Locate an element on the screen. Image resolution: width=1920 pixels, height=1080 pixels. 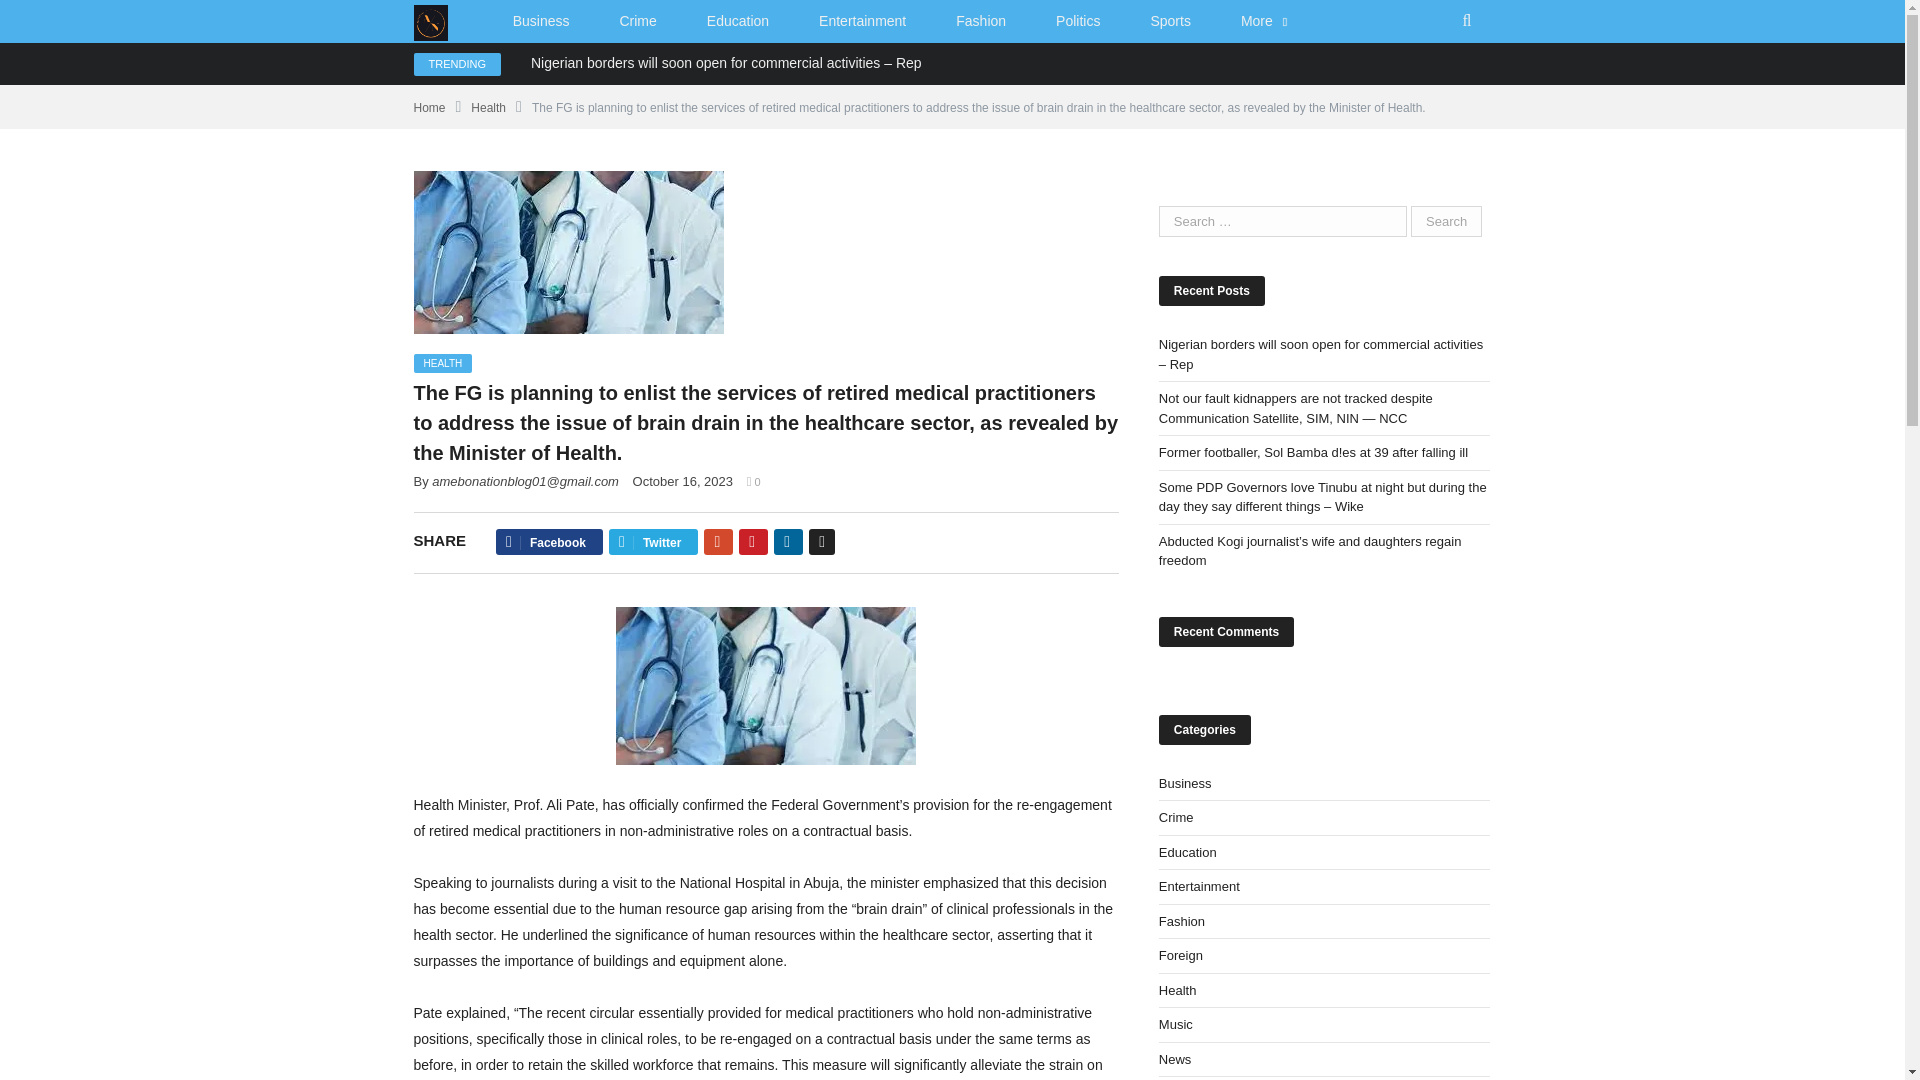
Health is located at coordinates (488, 108).